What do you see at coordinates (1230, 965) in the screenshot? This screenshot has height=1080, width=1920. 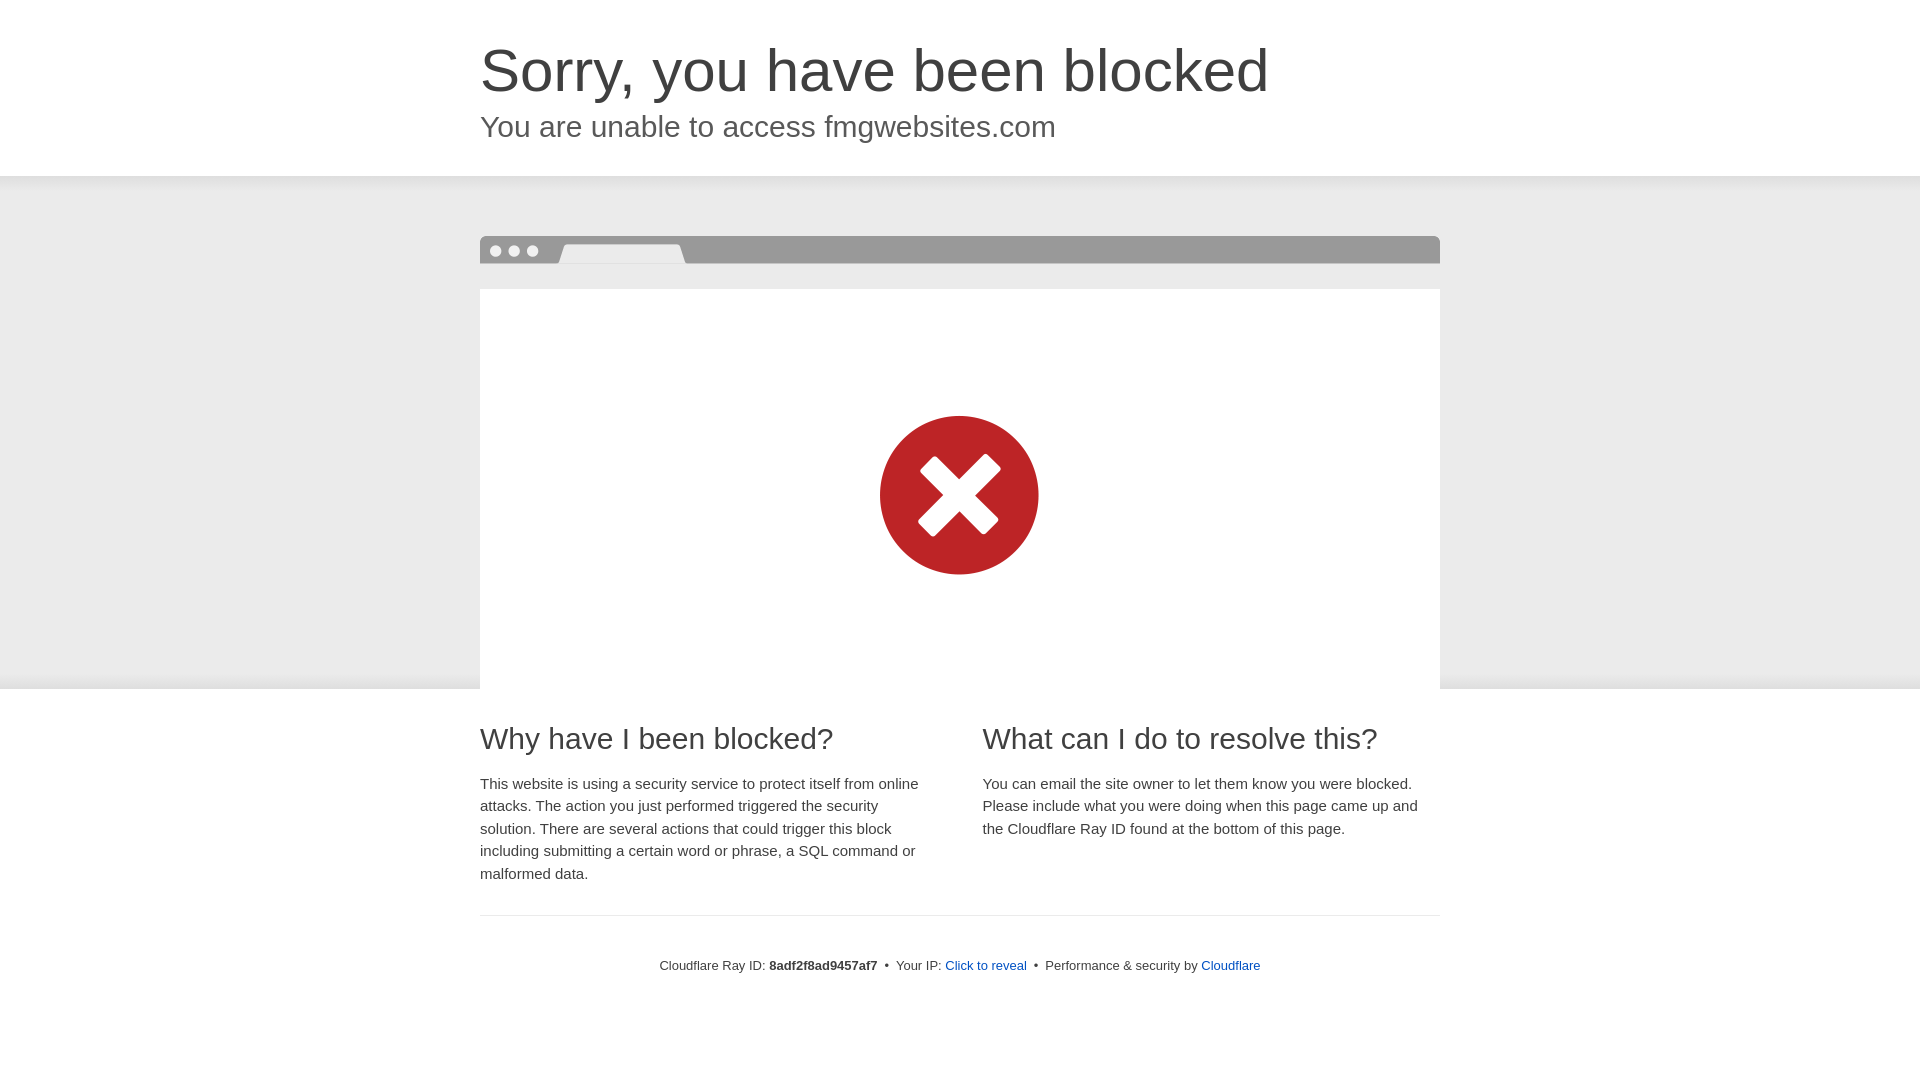 I see `Cloudflare` at bounding box center [1230, 965].